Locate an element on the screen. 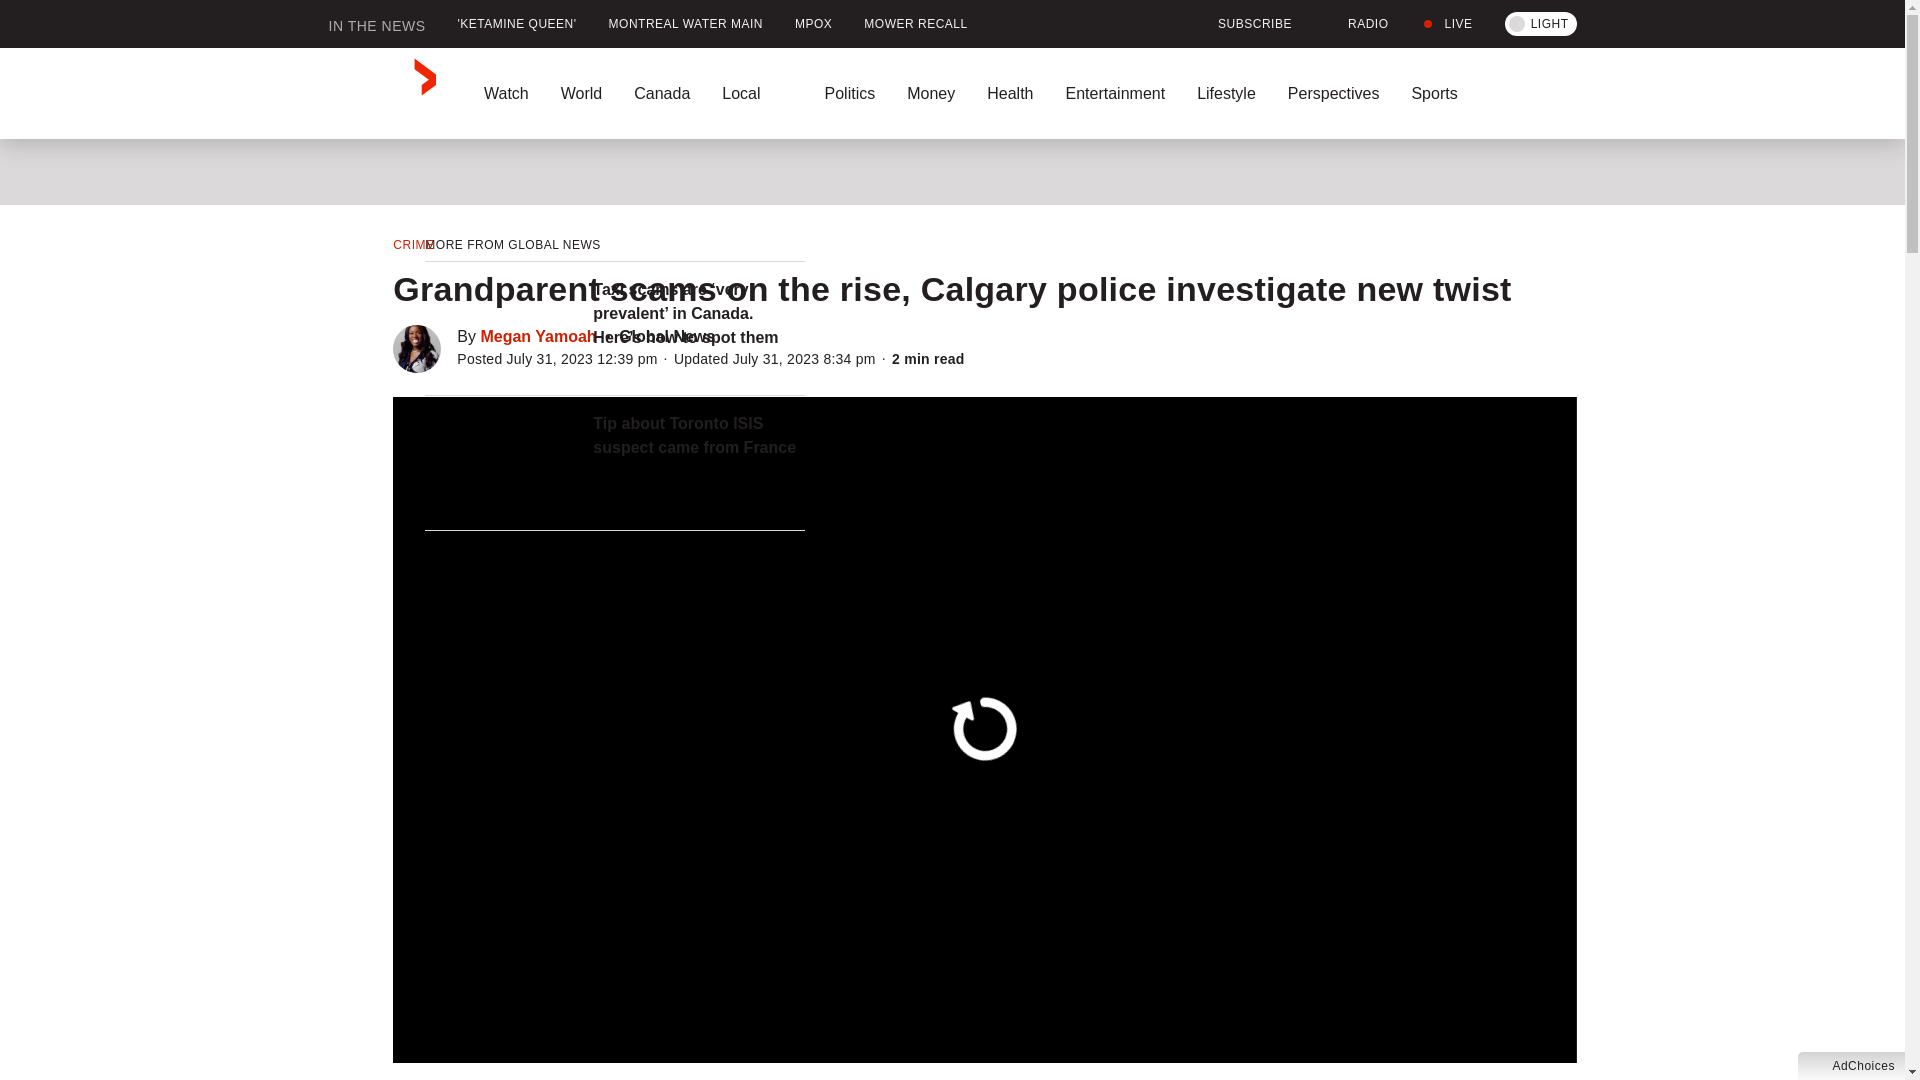 Image resolution: width=1920 pixels, height=1080 pixels. Tip about Toronto ISIS suspect came from France is located at coordinates (698, 436).